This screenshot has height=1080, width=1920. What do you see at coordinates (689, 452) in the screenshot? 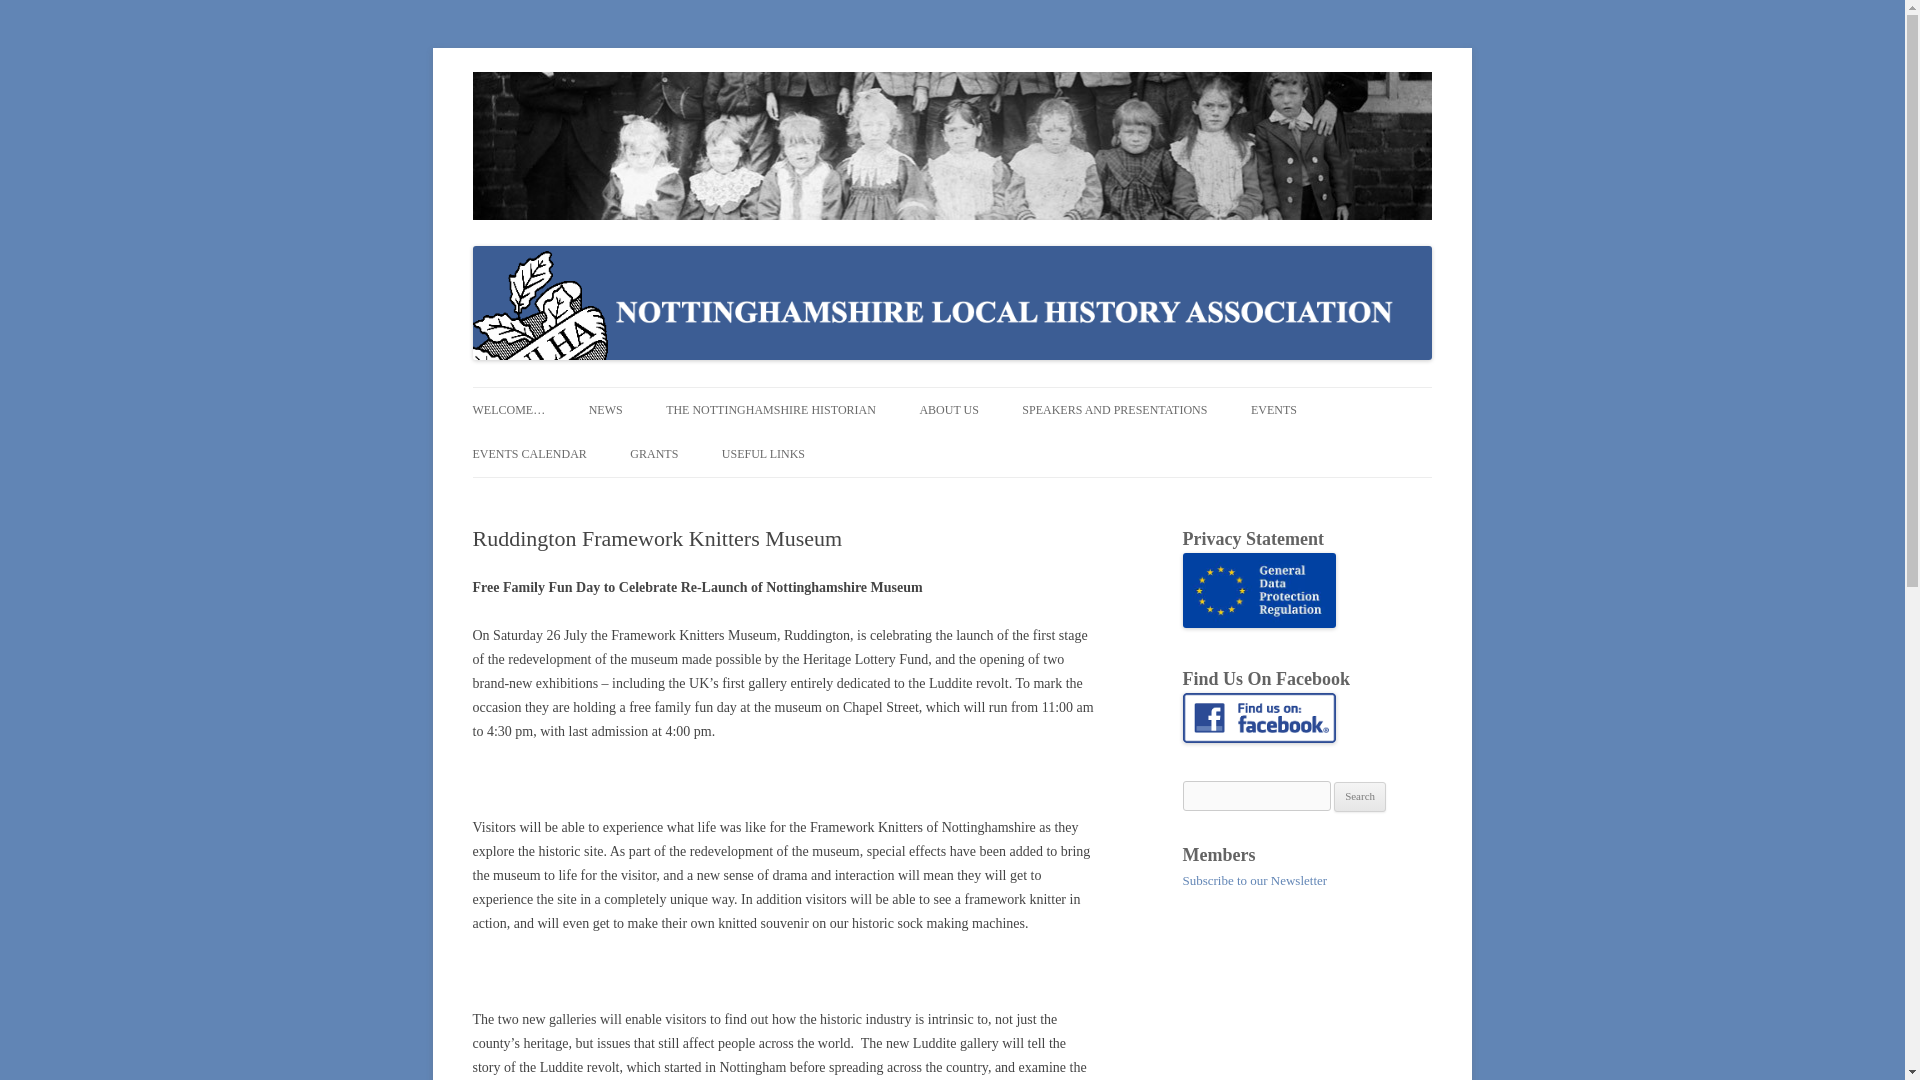
I see `NEWSLETTER` at bounding box center [689, 452].